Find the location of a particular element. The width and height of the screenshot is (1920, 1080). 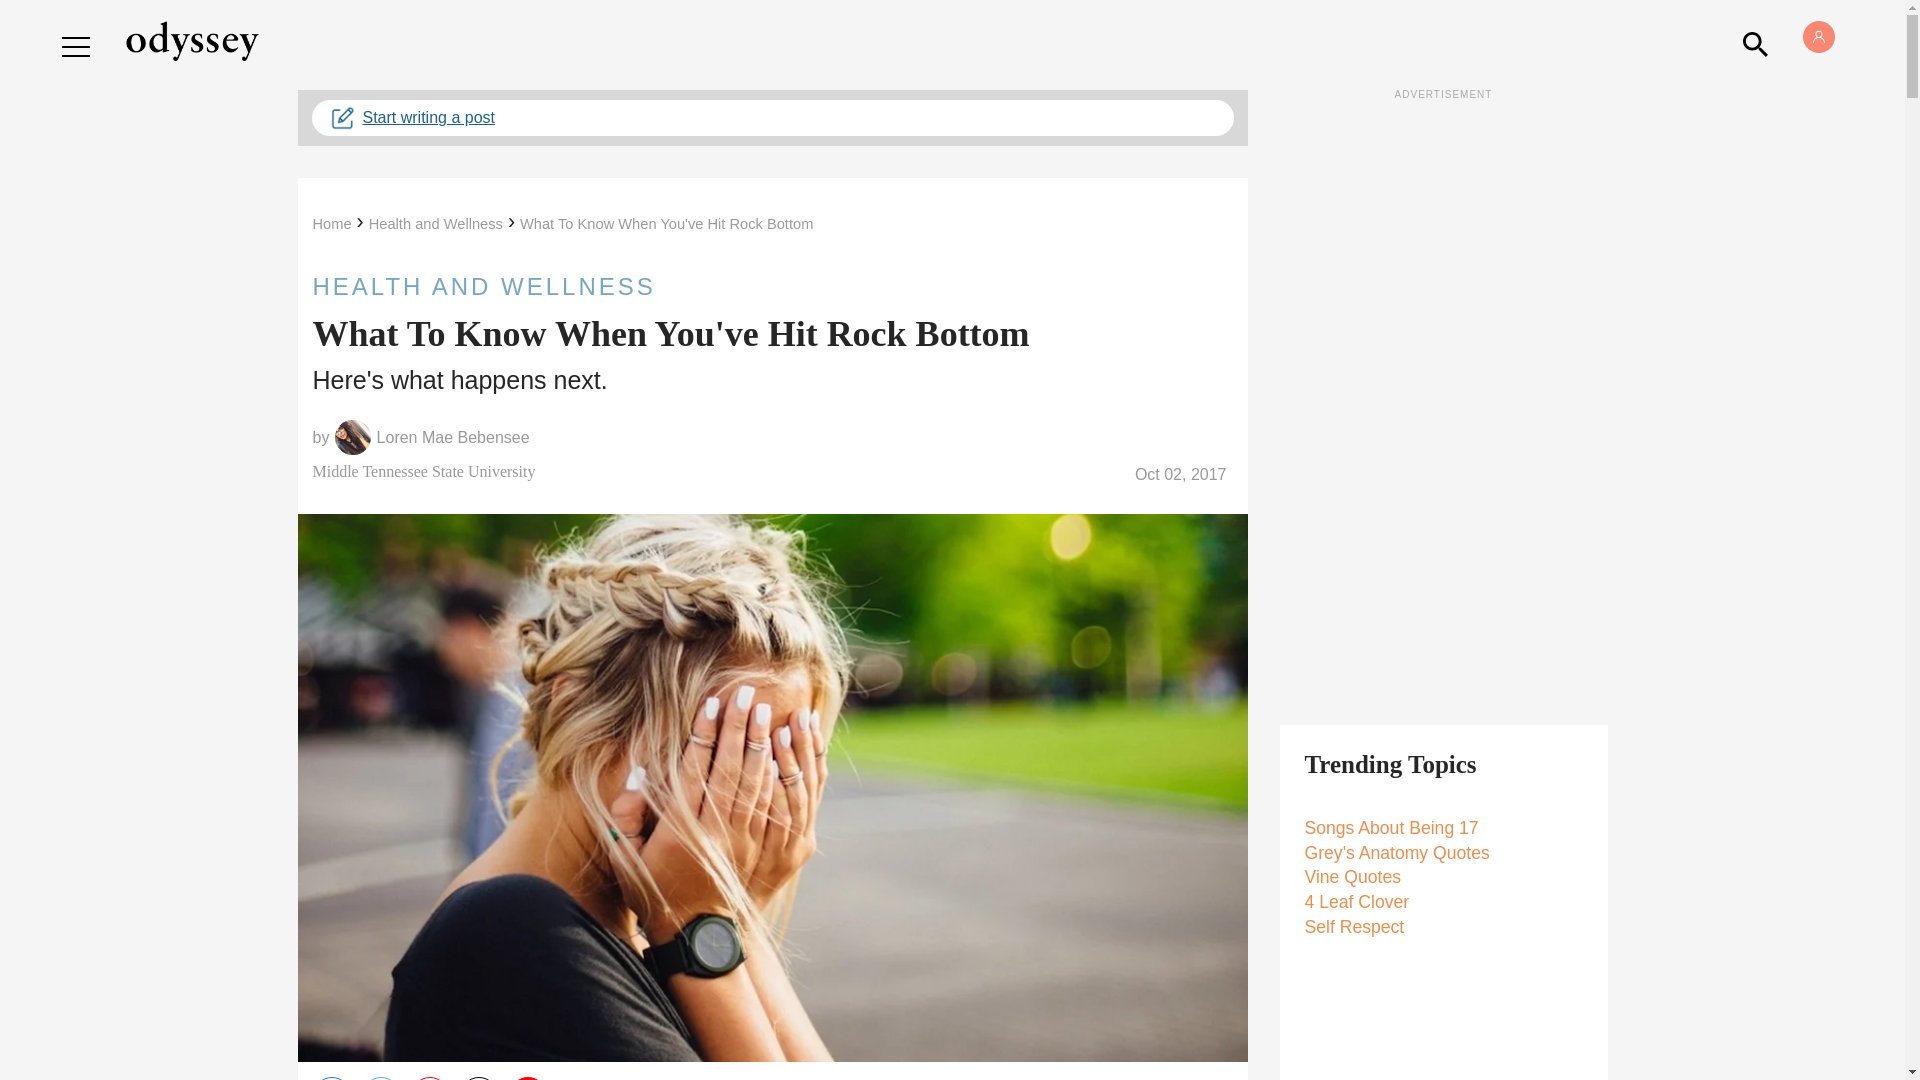

Home is located at coordinates (331, 224).